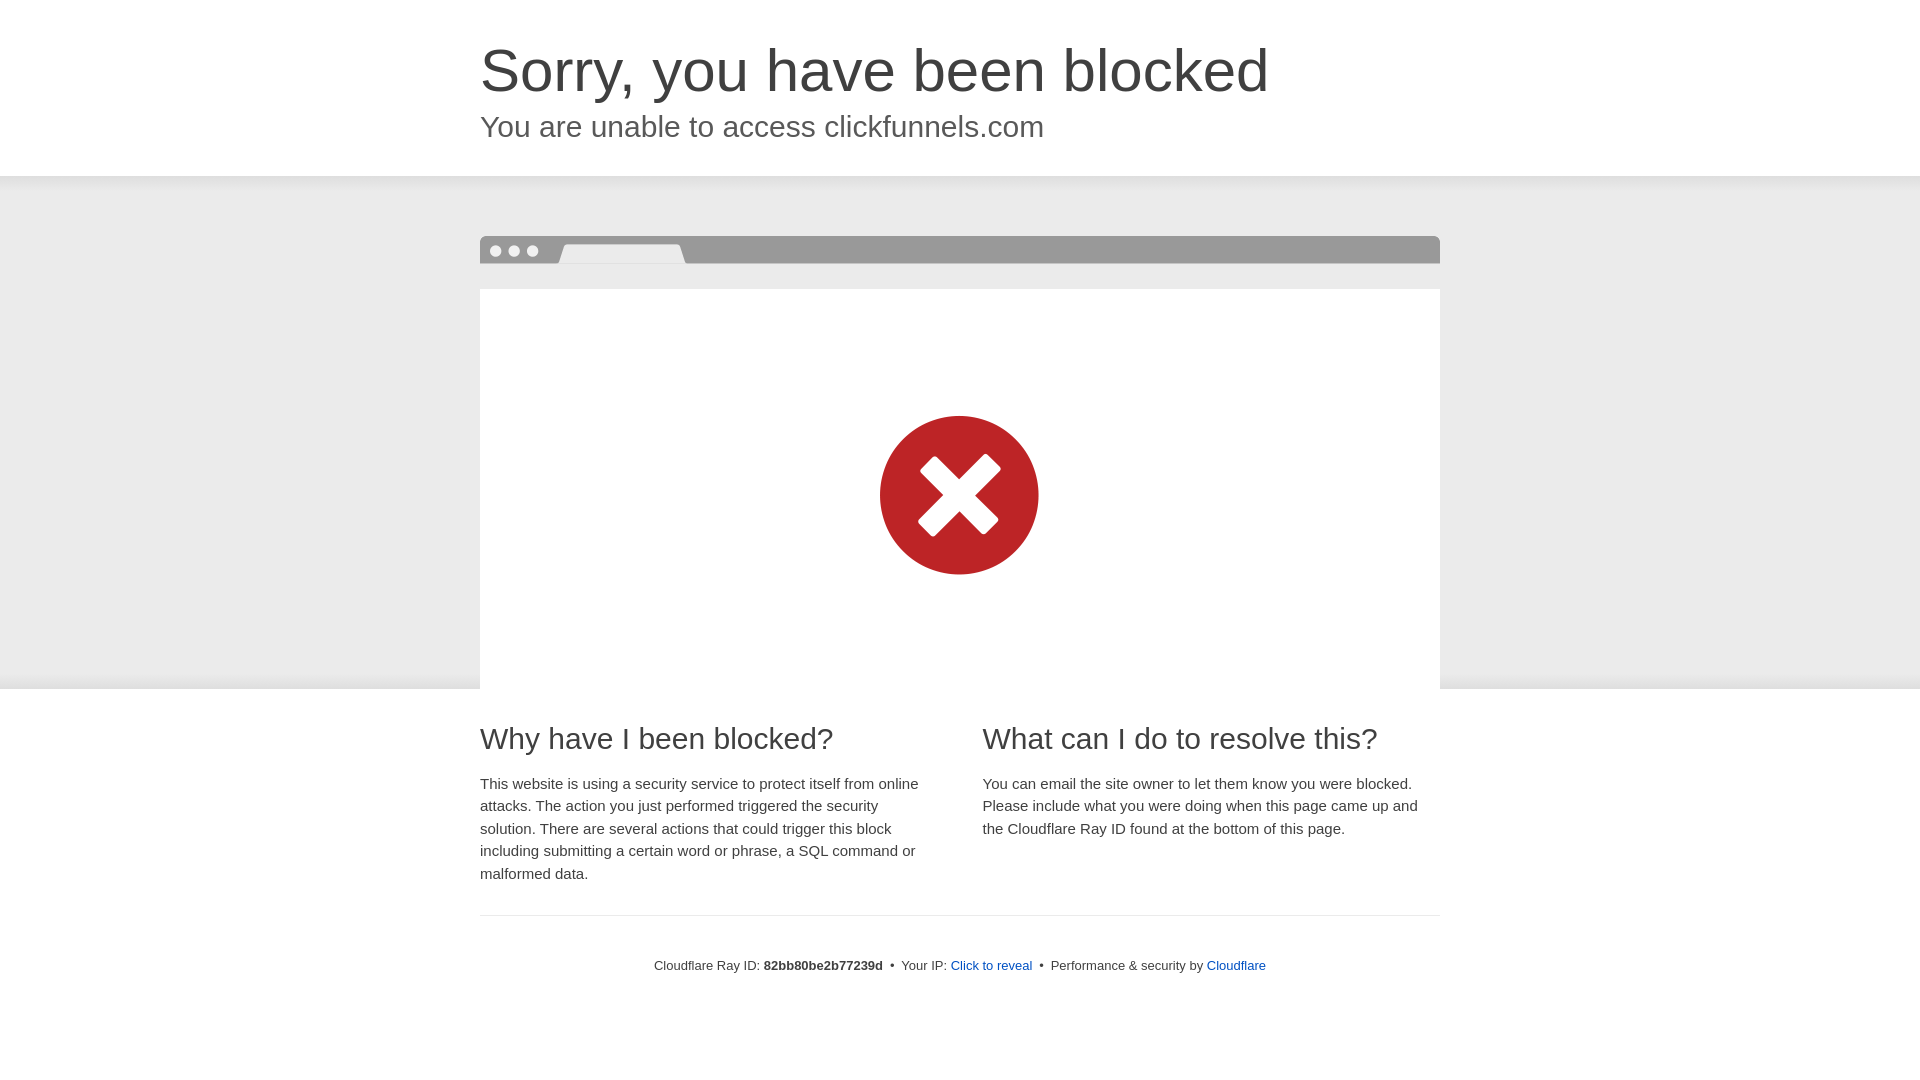 The width and height of the screenshot is (1920, 1080). Describe the element at coordinates (992, 966) in the screenshot. I see `Click to reveal` at that location.